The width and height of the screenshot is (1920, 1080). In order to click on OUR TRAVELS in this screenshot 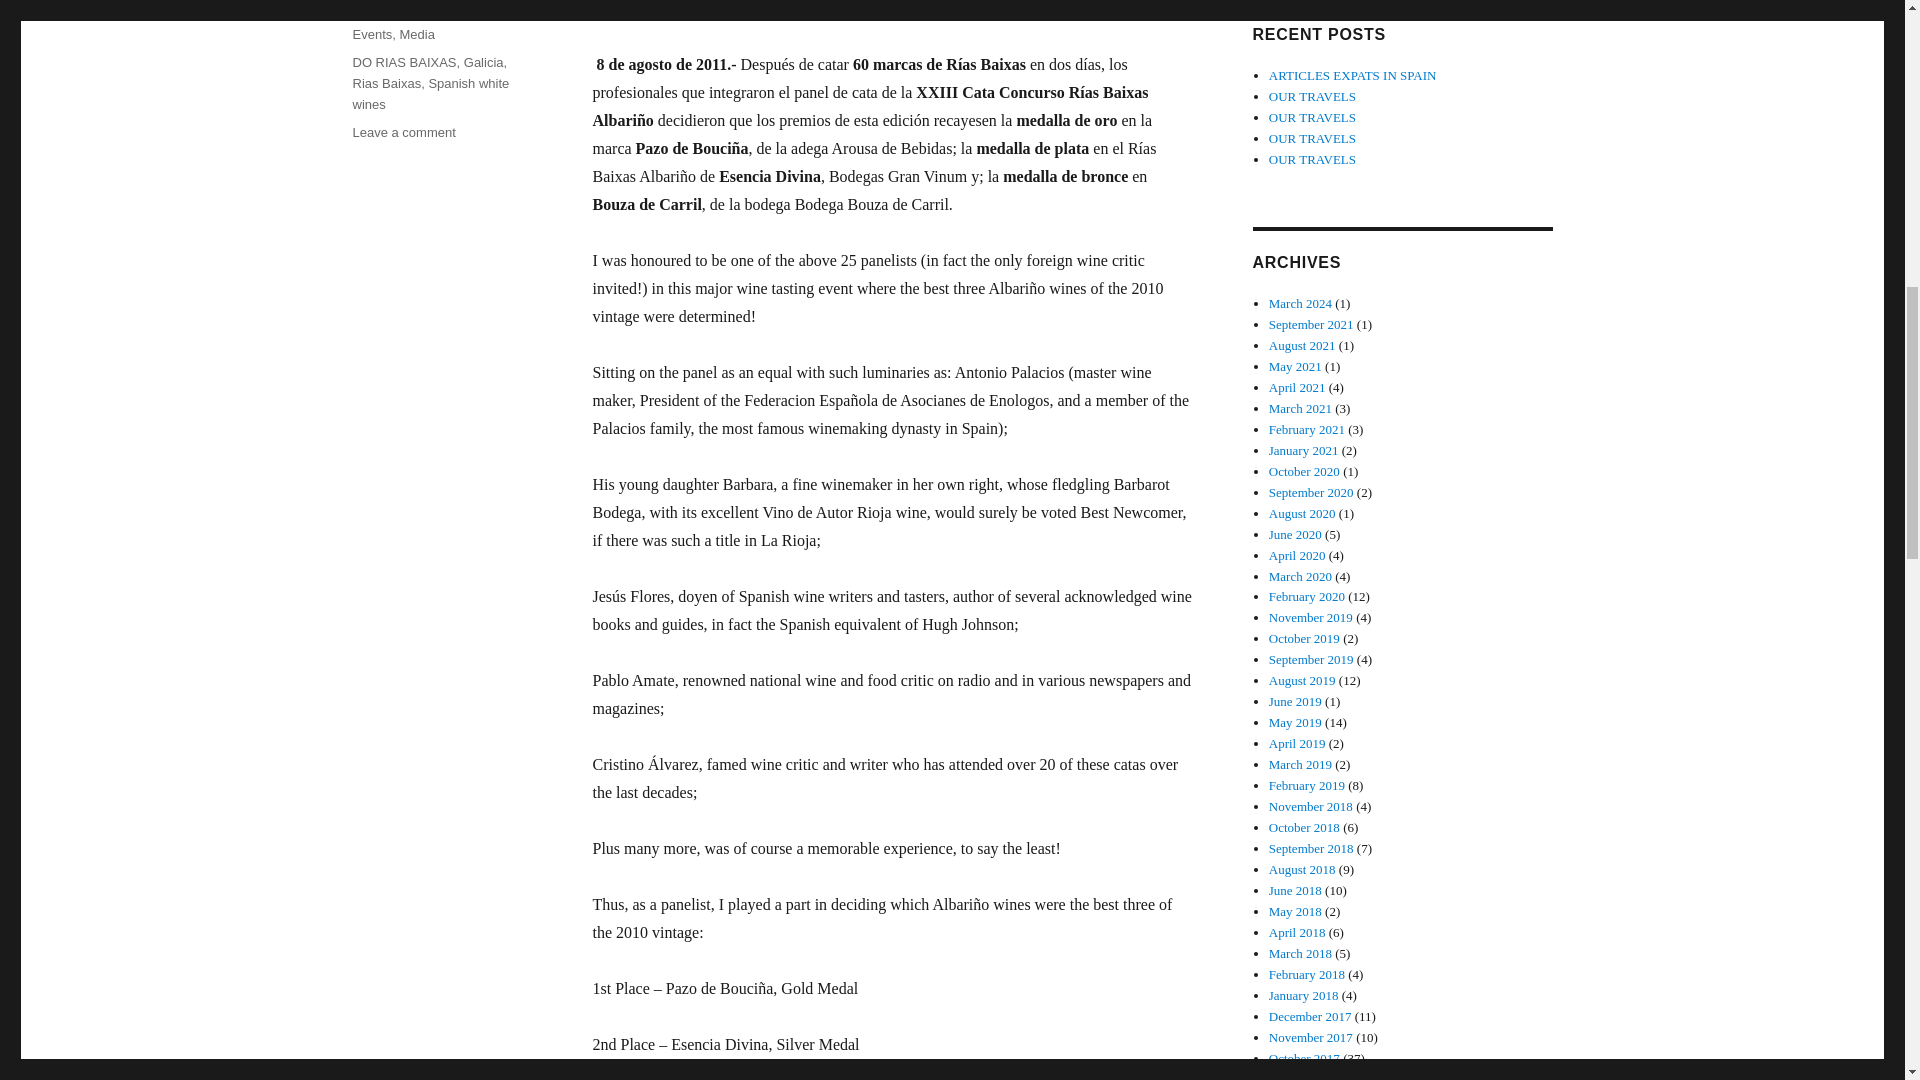, I will do `click(1312, 118)`.